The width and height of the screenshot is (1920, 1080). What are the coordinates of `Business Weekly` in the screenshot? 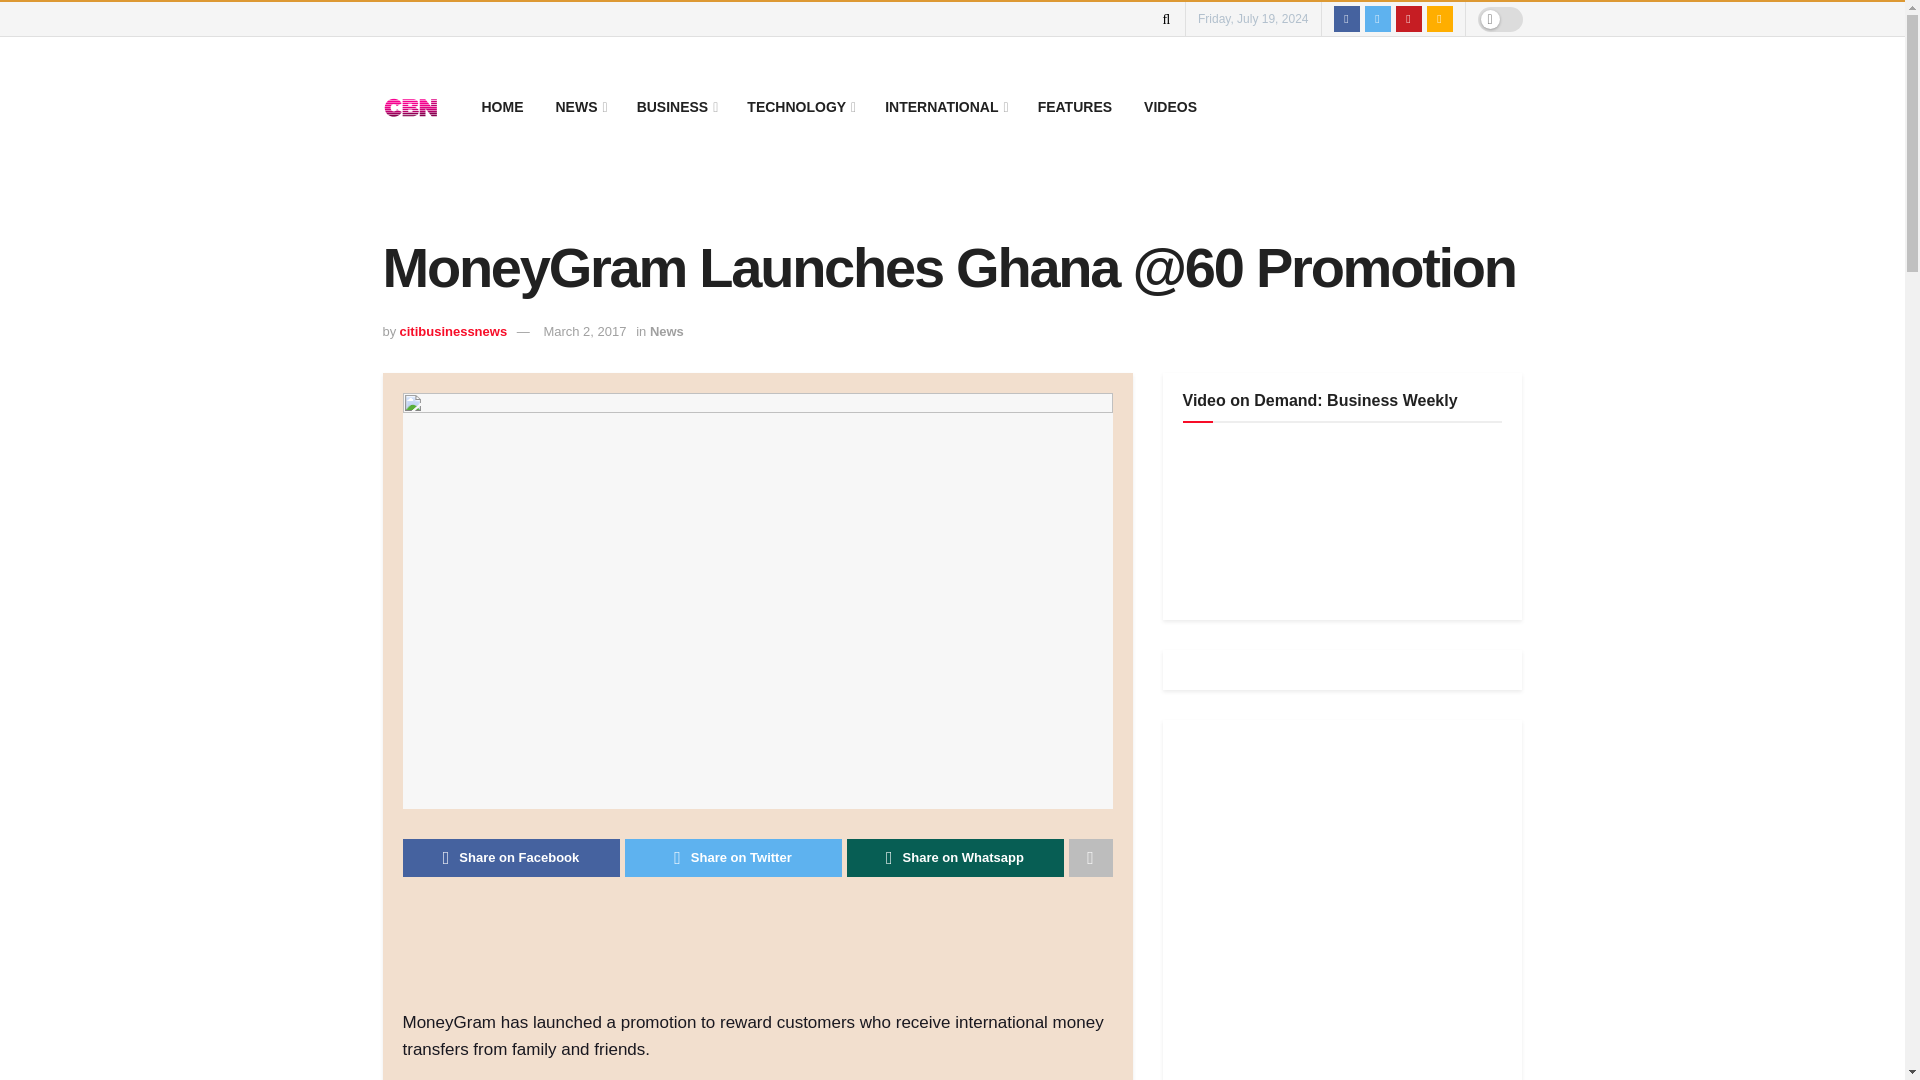 It's located at (1332, 517).